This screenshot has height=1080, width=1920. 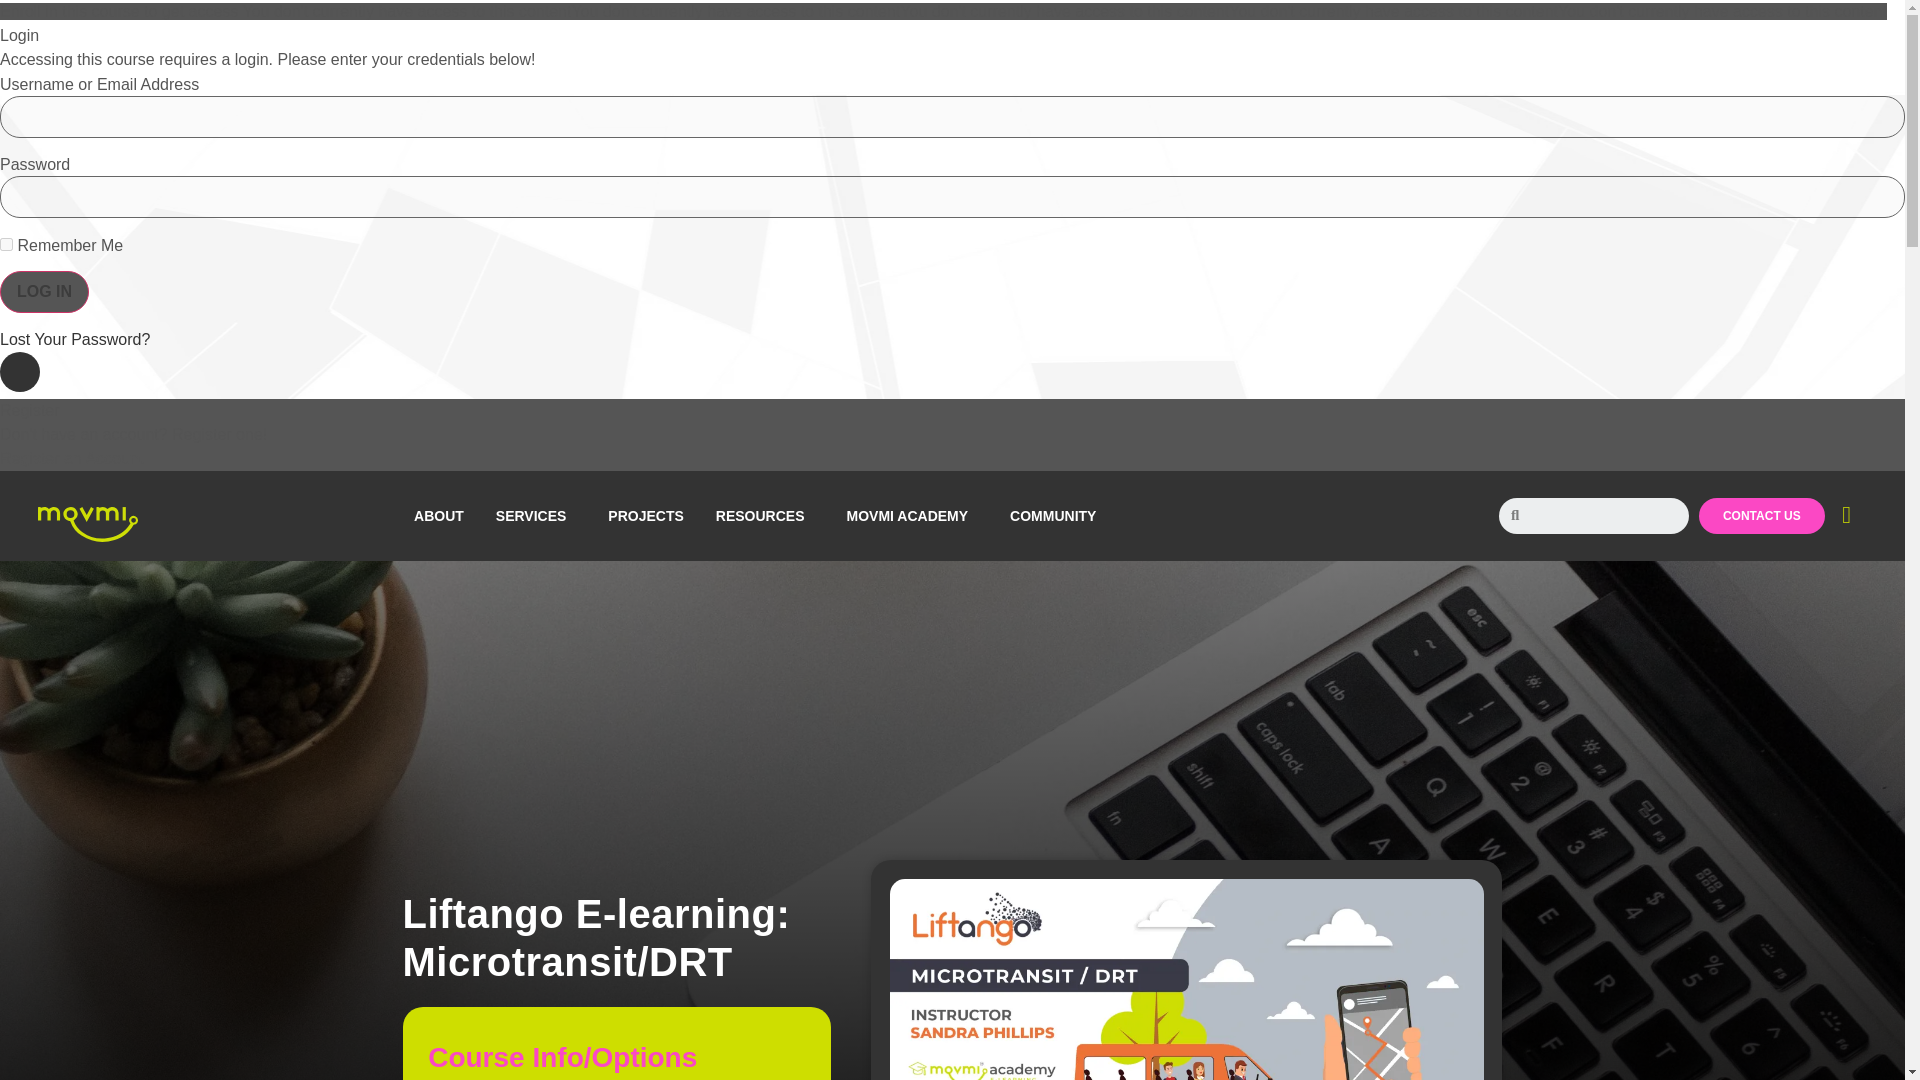 I want to click on RESOURCES, so click(x=766, y=515).